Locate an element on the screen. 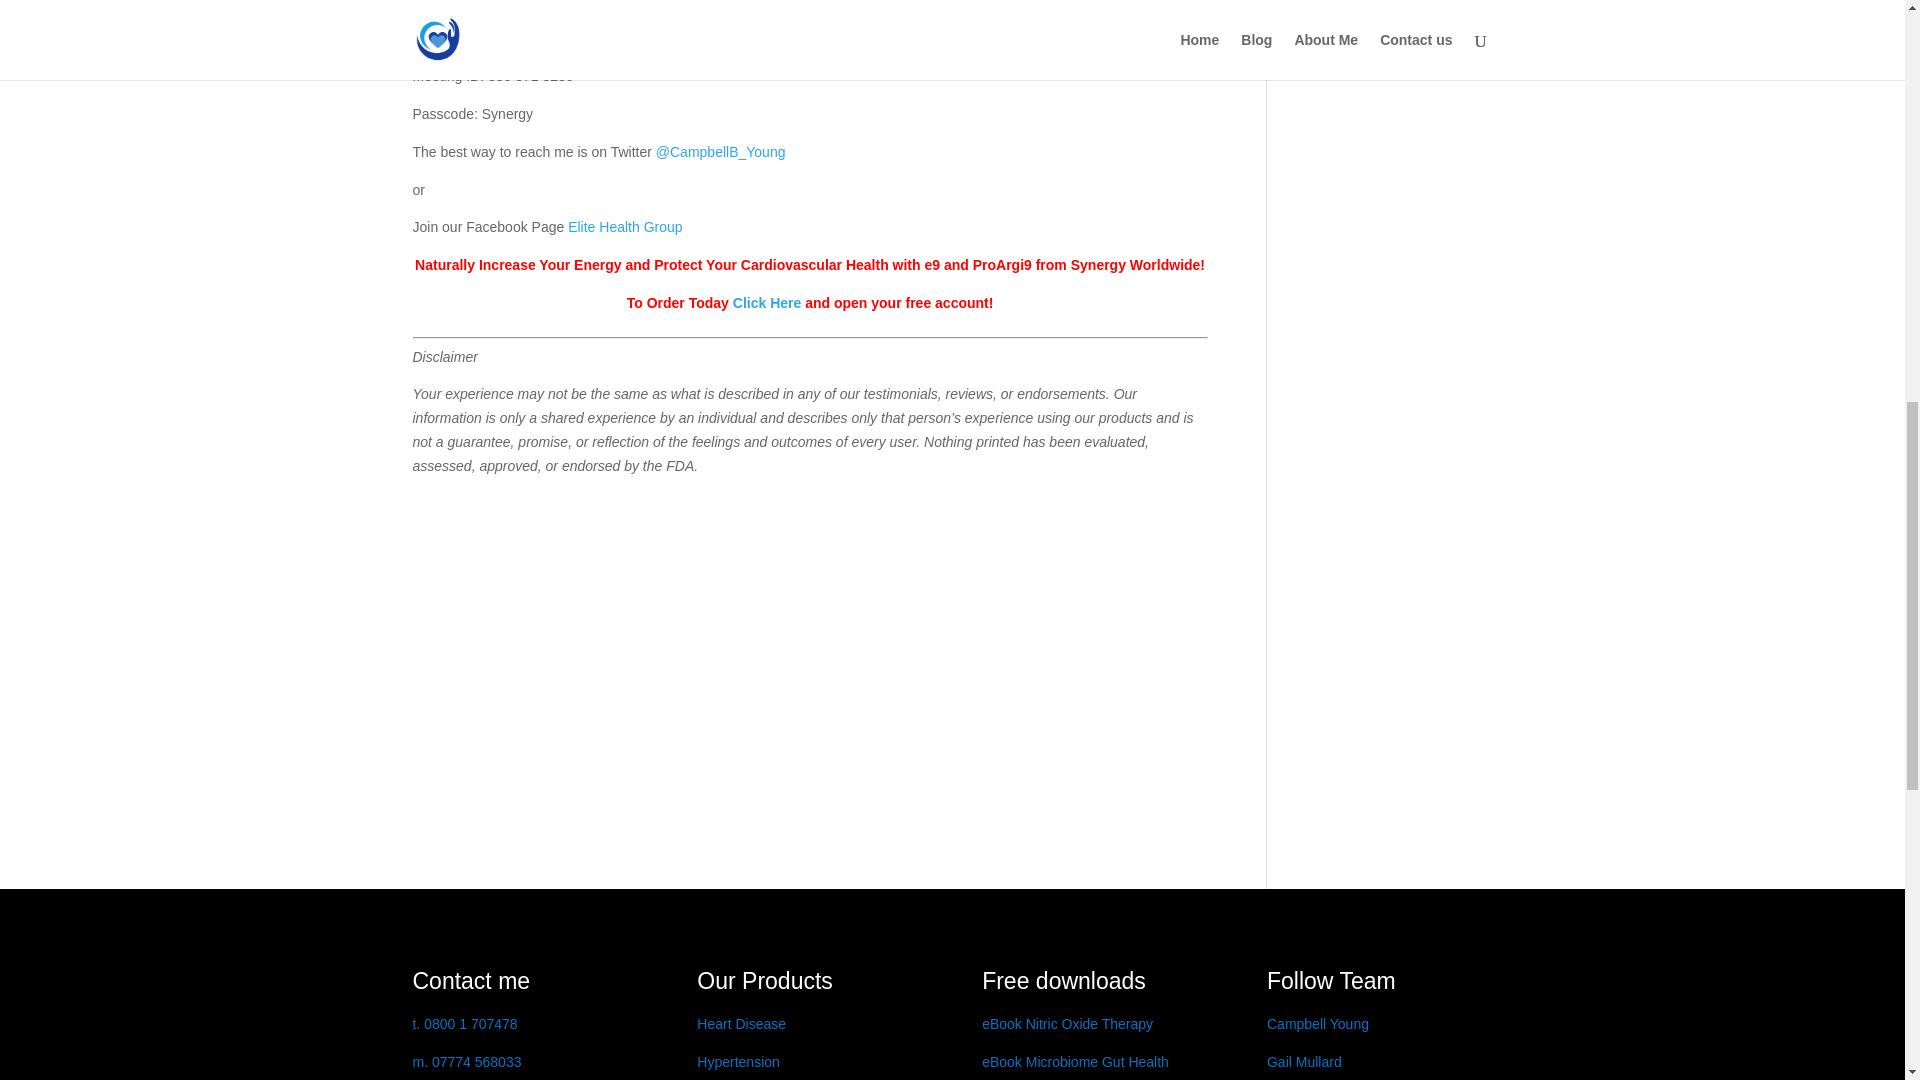  Elite Health Group is located at coordinates (624, 227).